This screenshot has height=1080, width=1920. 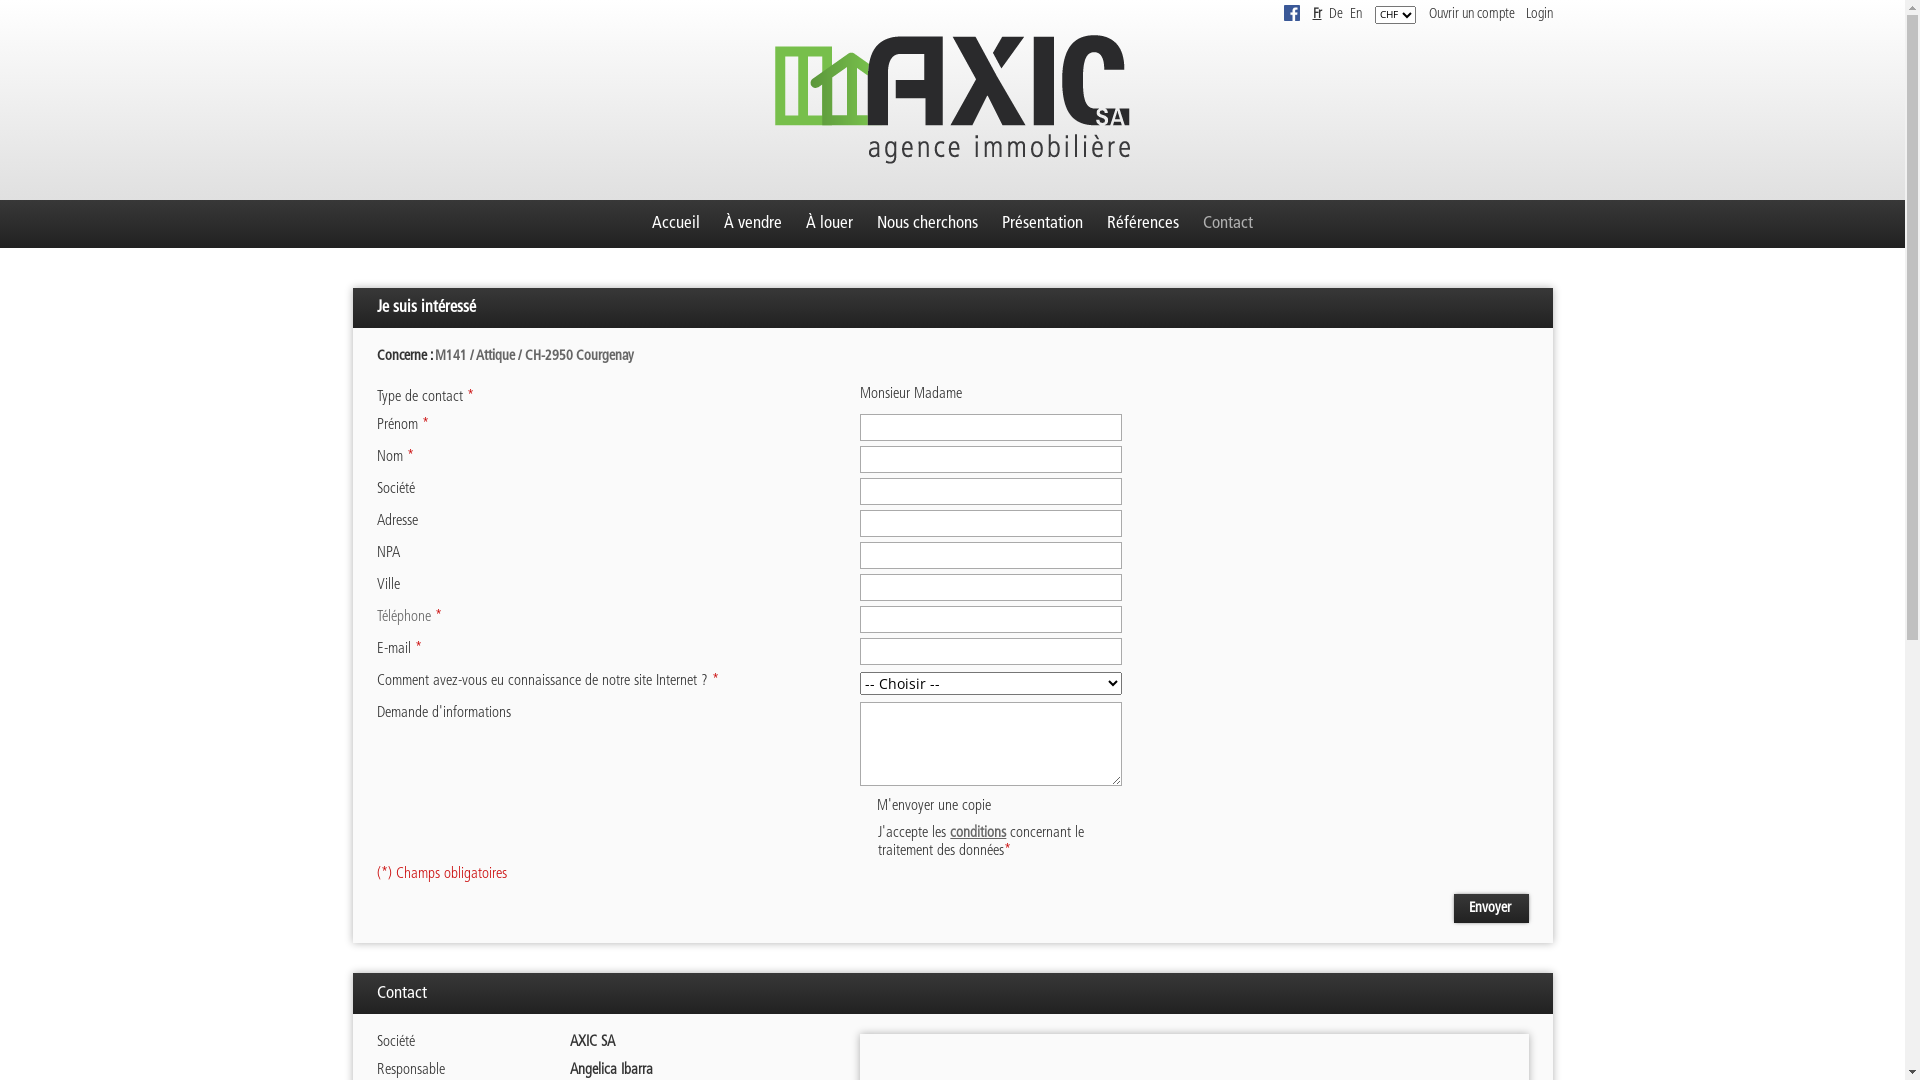 I want to click on Ville, so click(x=991, y=588).